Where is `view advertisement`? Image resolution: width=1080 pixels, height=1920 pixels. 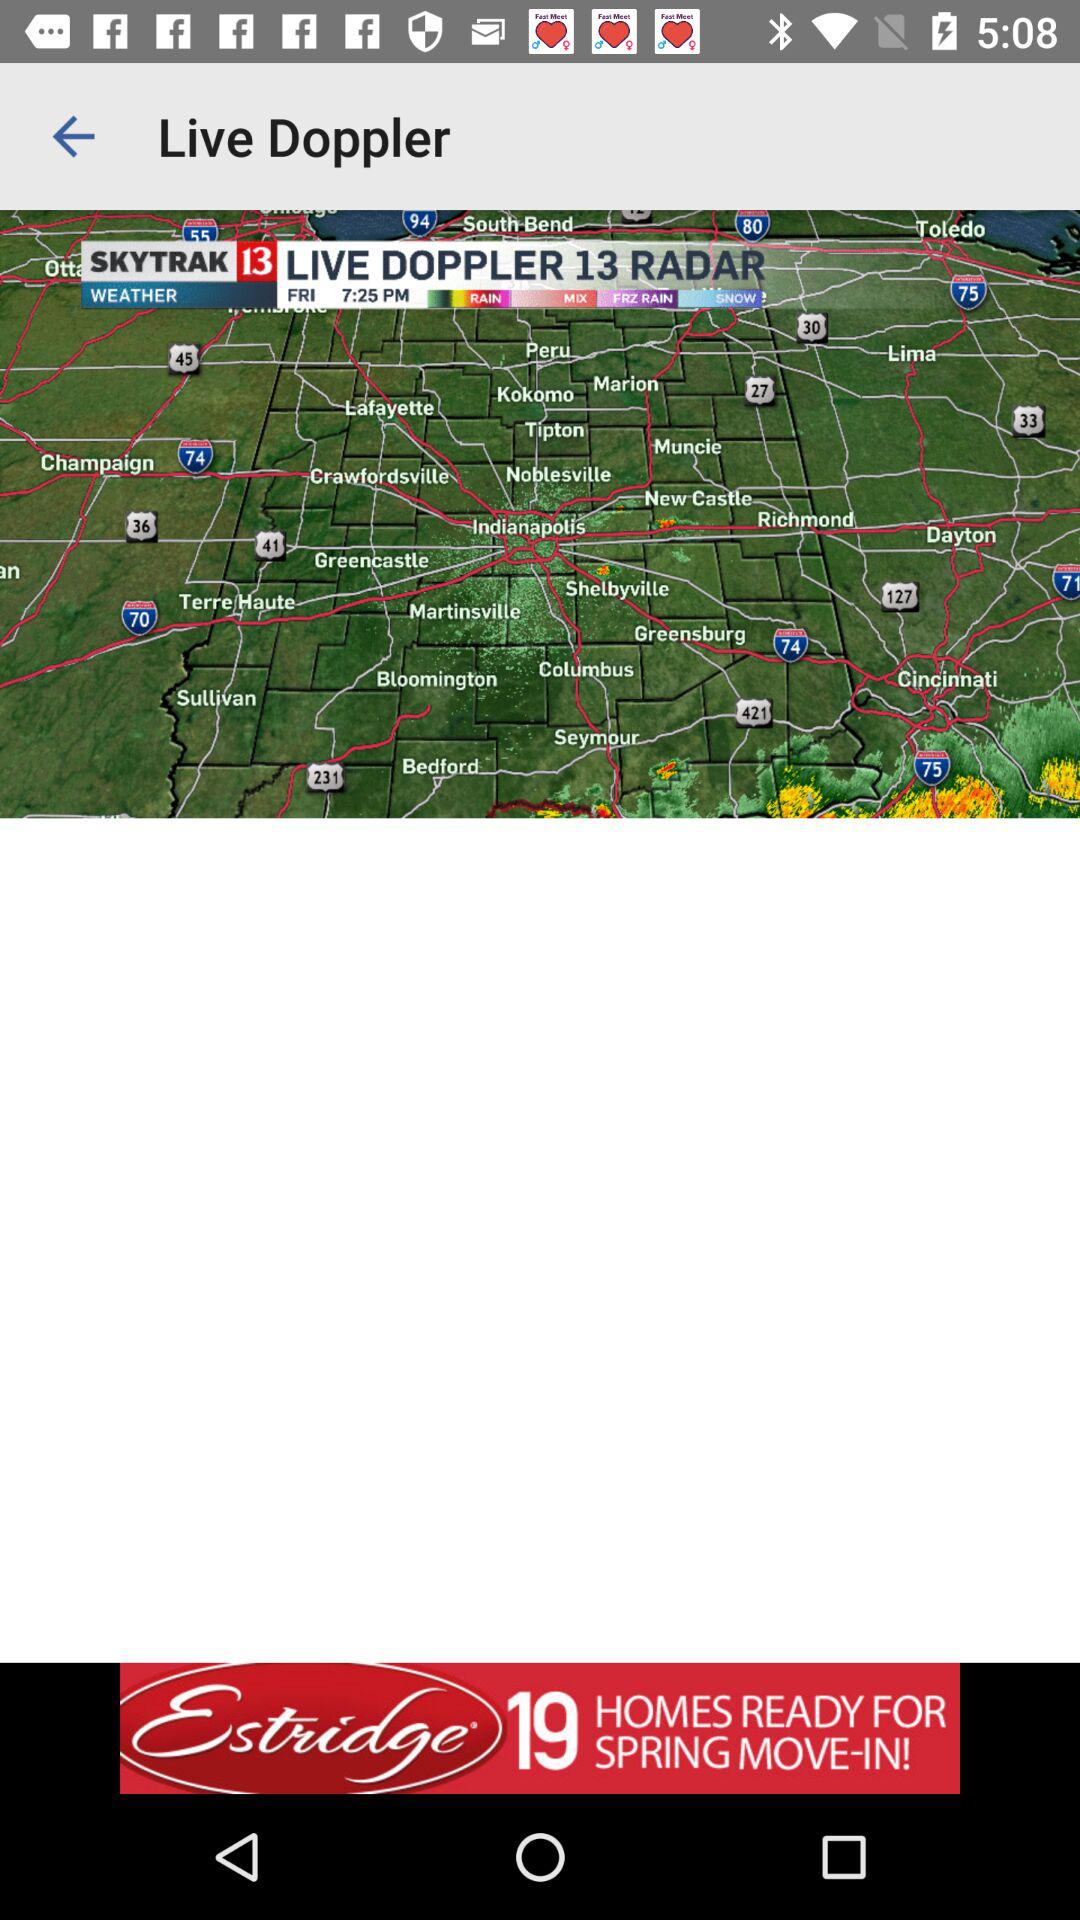 view advertisement is located at coordinates (540, 1728).